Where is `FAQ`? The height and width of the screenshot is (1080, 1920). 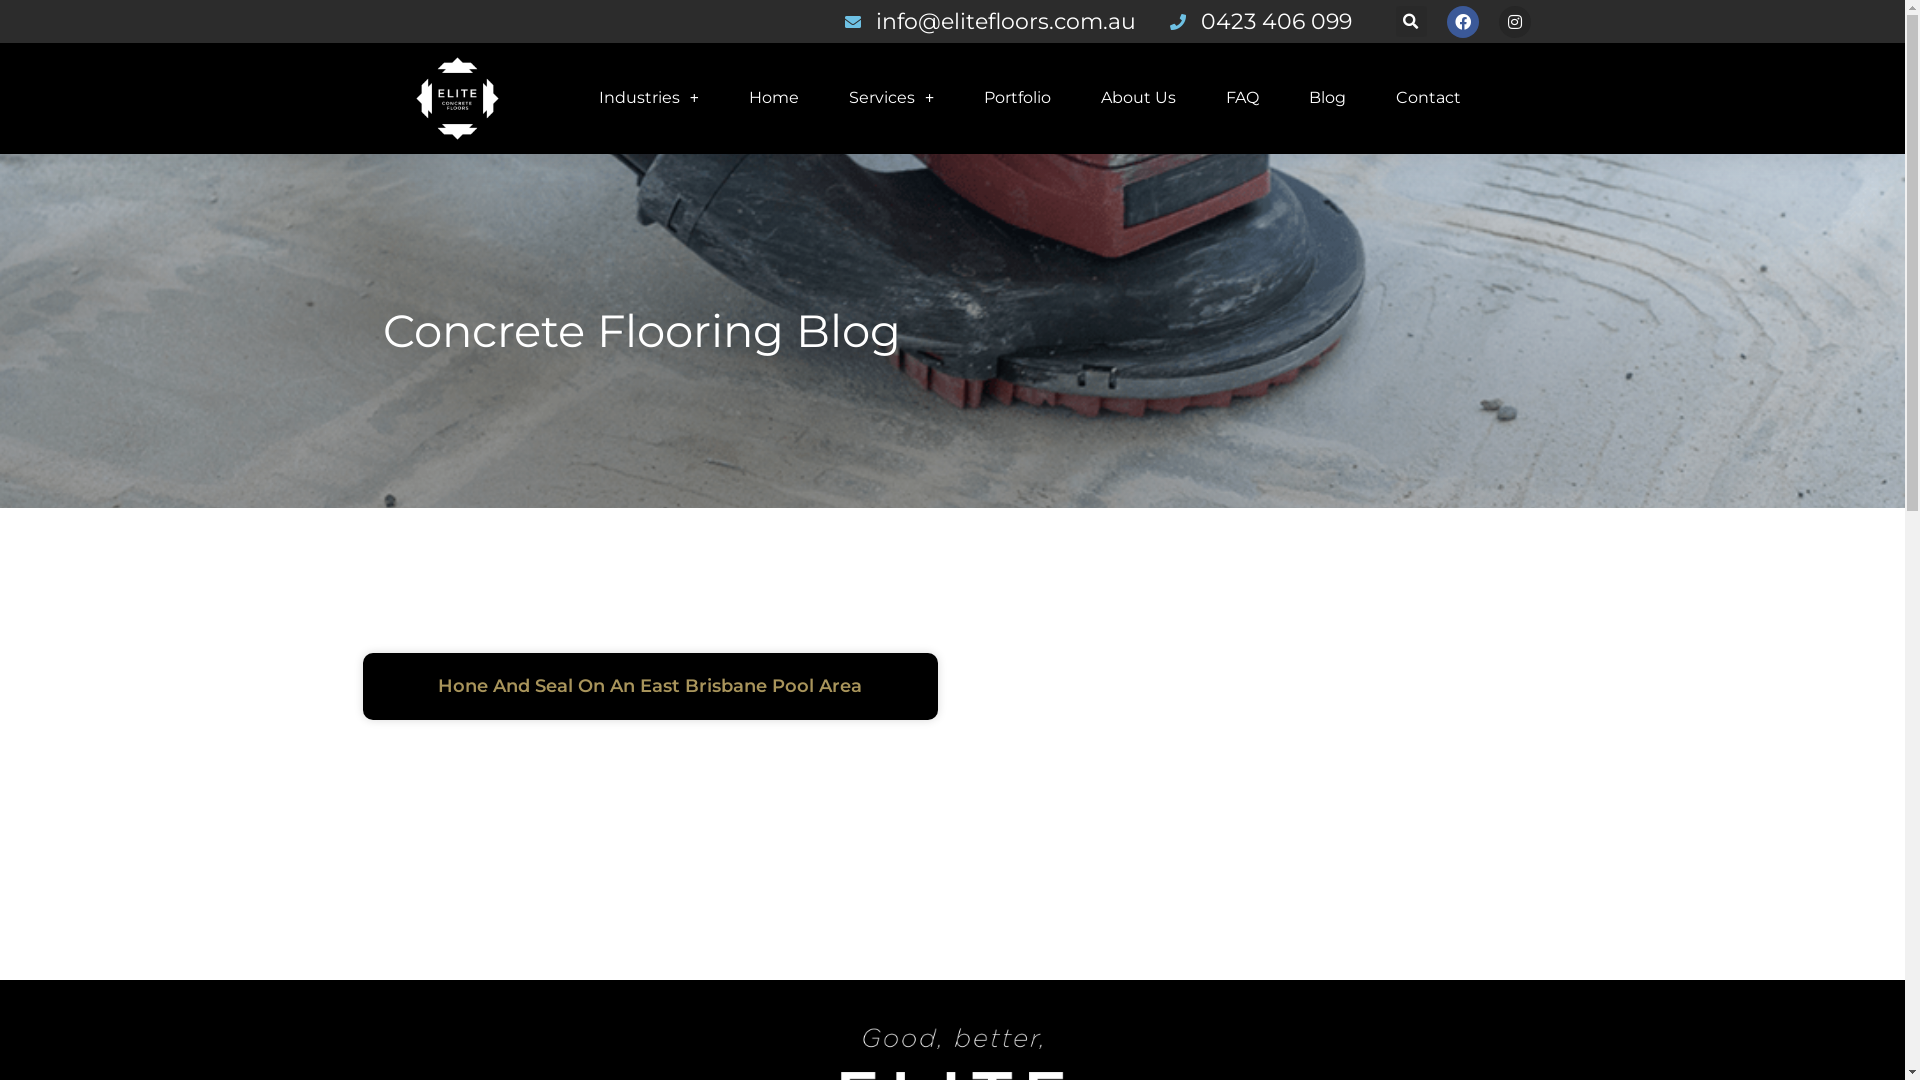 FAQ is located at coordinates (1242, 98).